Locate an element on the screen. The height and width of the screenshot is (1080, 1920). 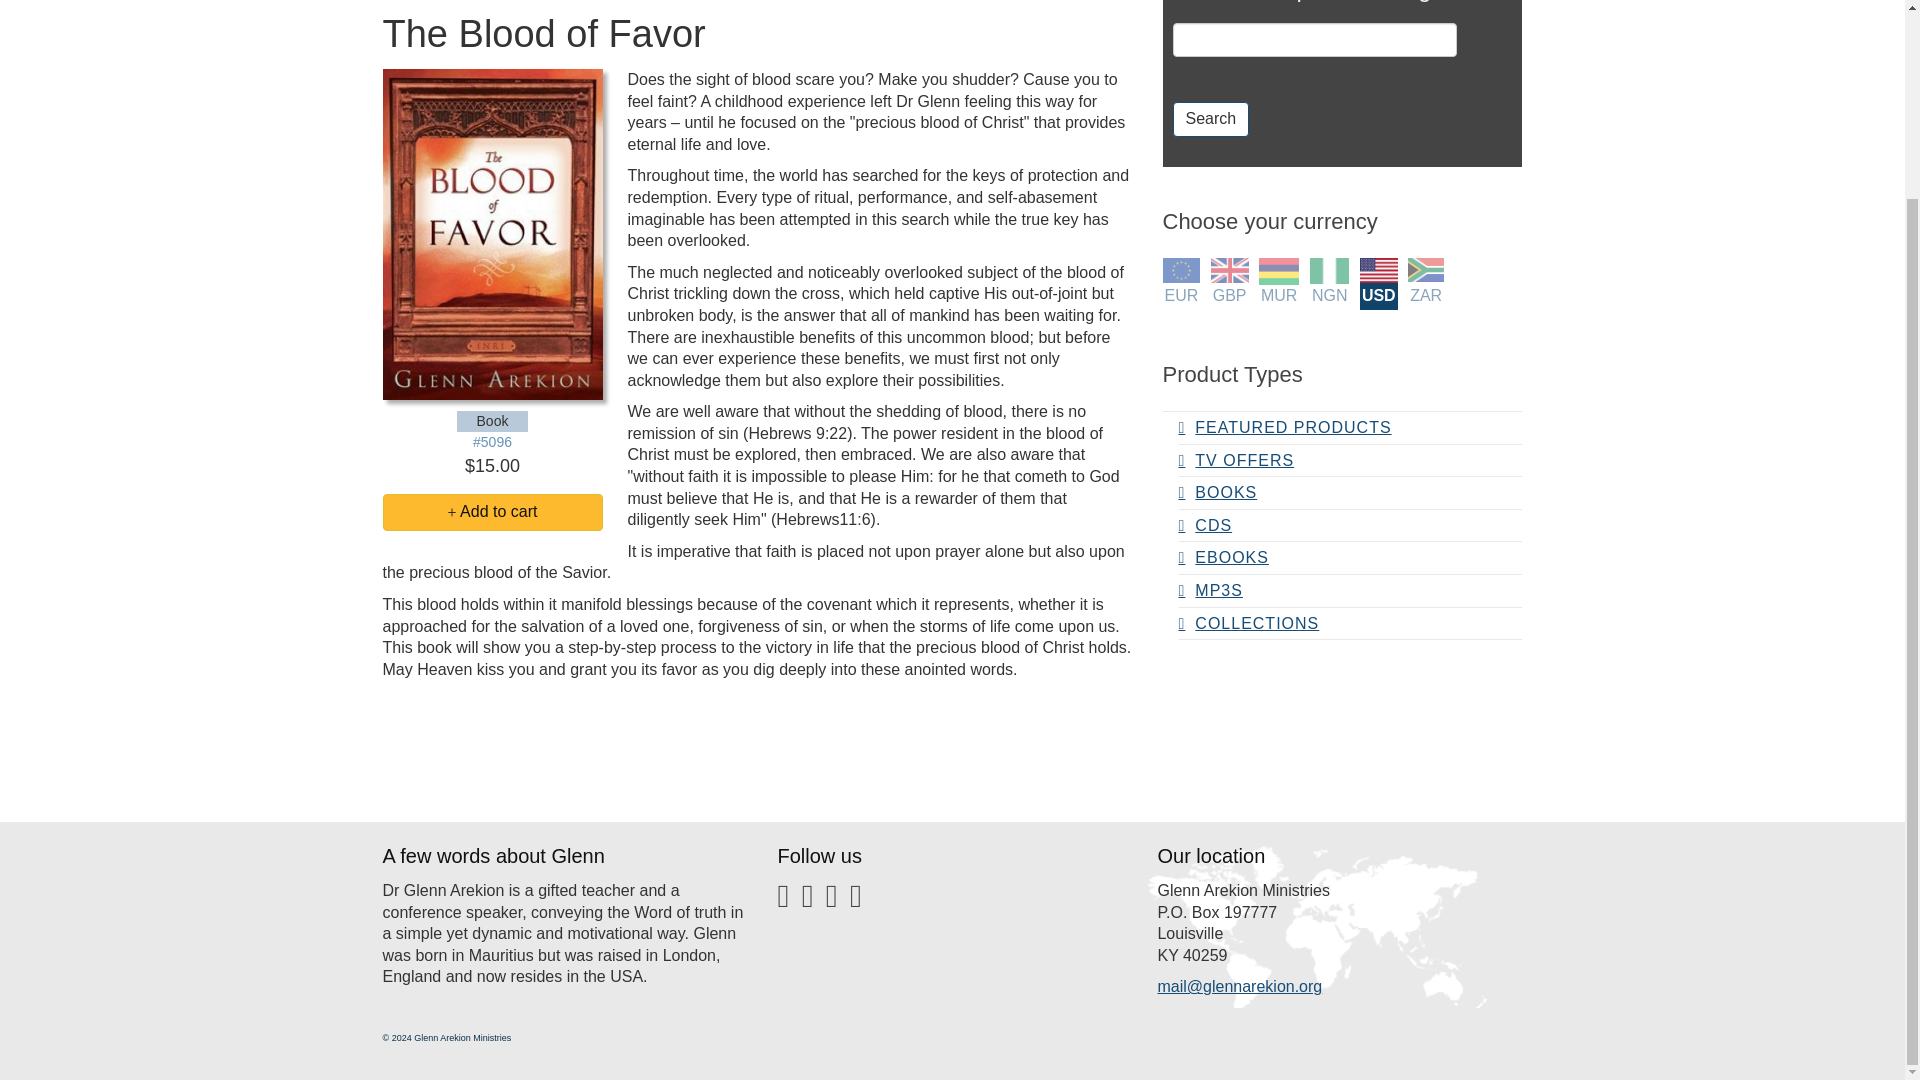
Search is located at coordinates (1210, 119).